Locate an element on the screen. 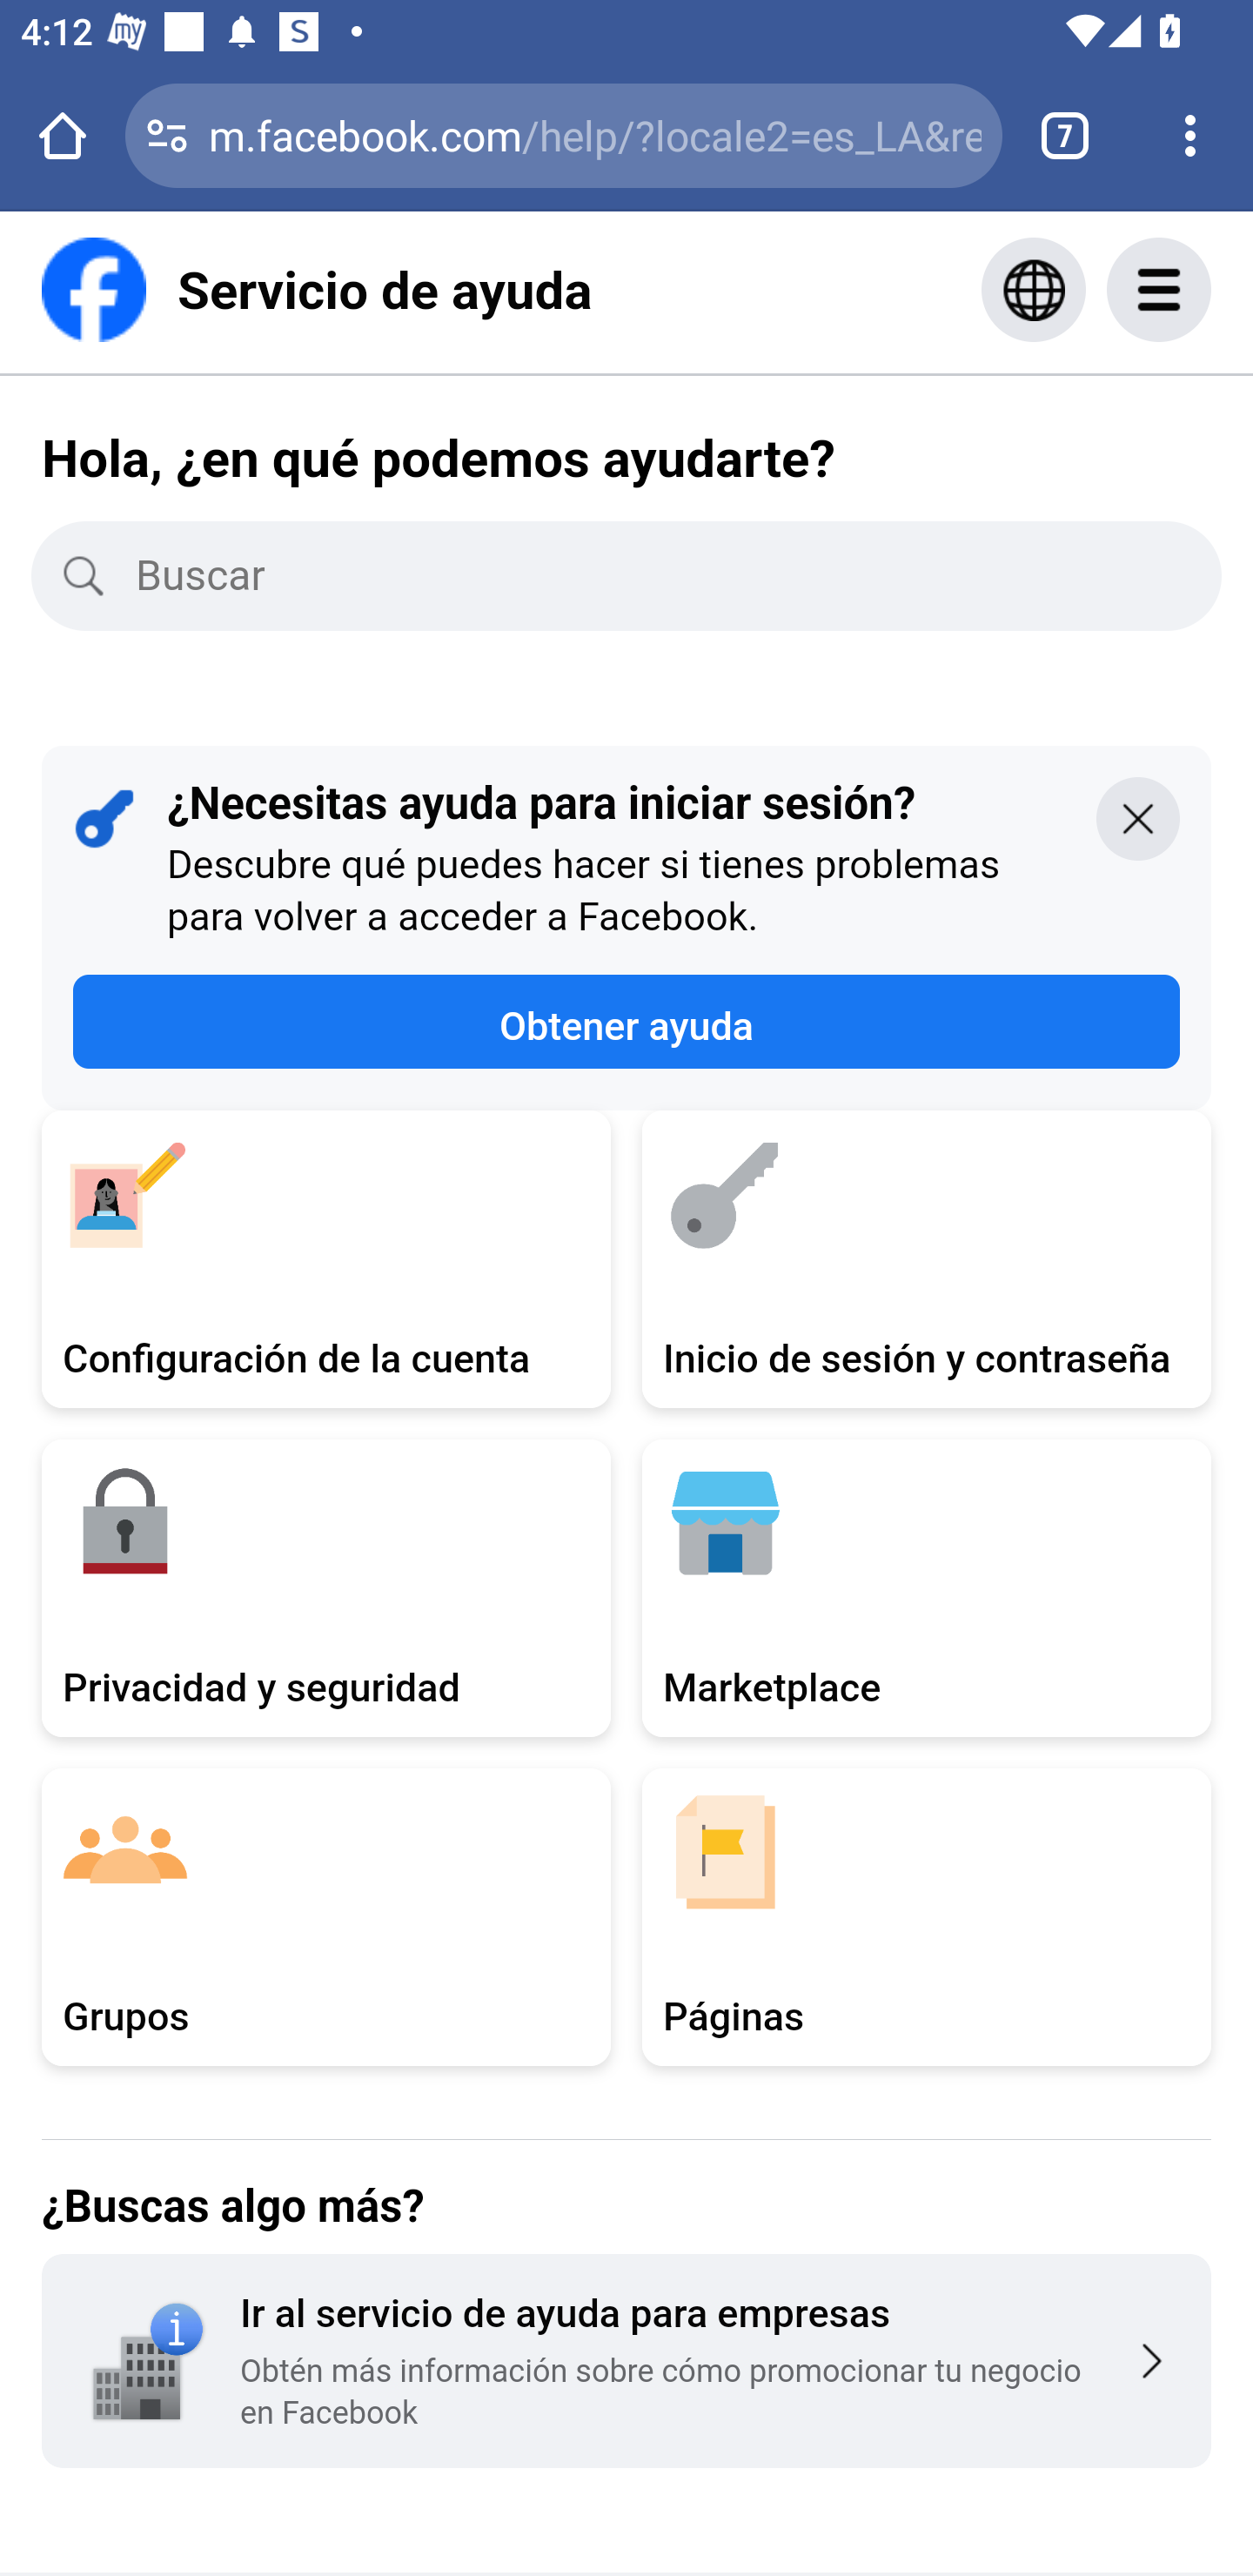  Open the home page is located at coordinates (63, 135).